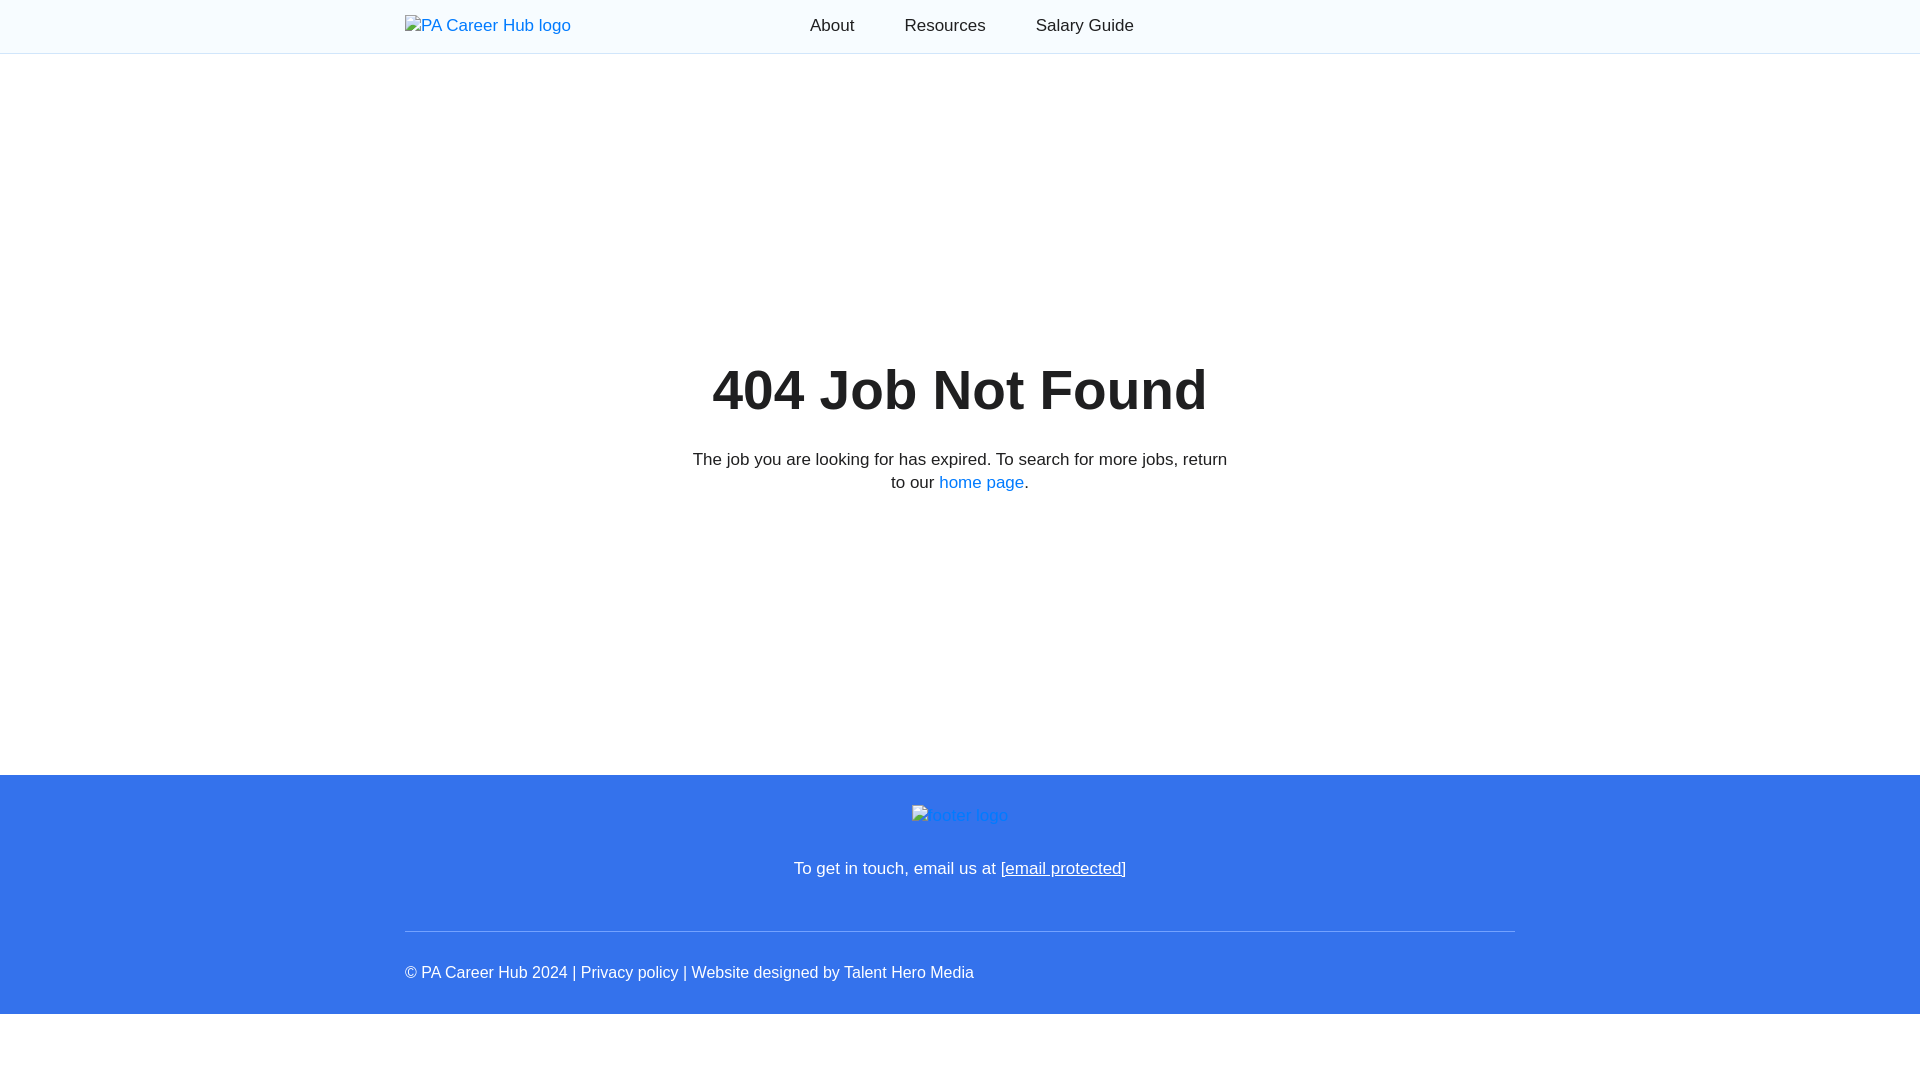  What do you see at coordinates (1085, 25) in the screenshot?
I see `Salary Guide` at bounding box center [1085, 25].